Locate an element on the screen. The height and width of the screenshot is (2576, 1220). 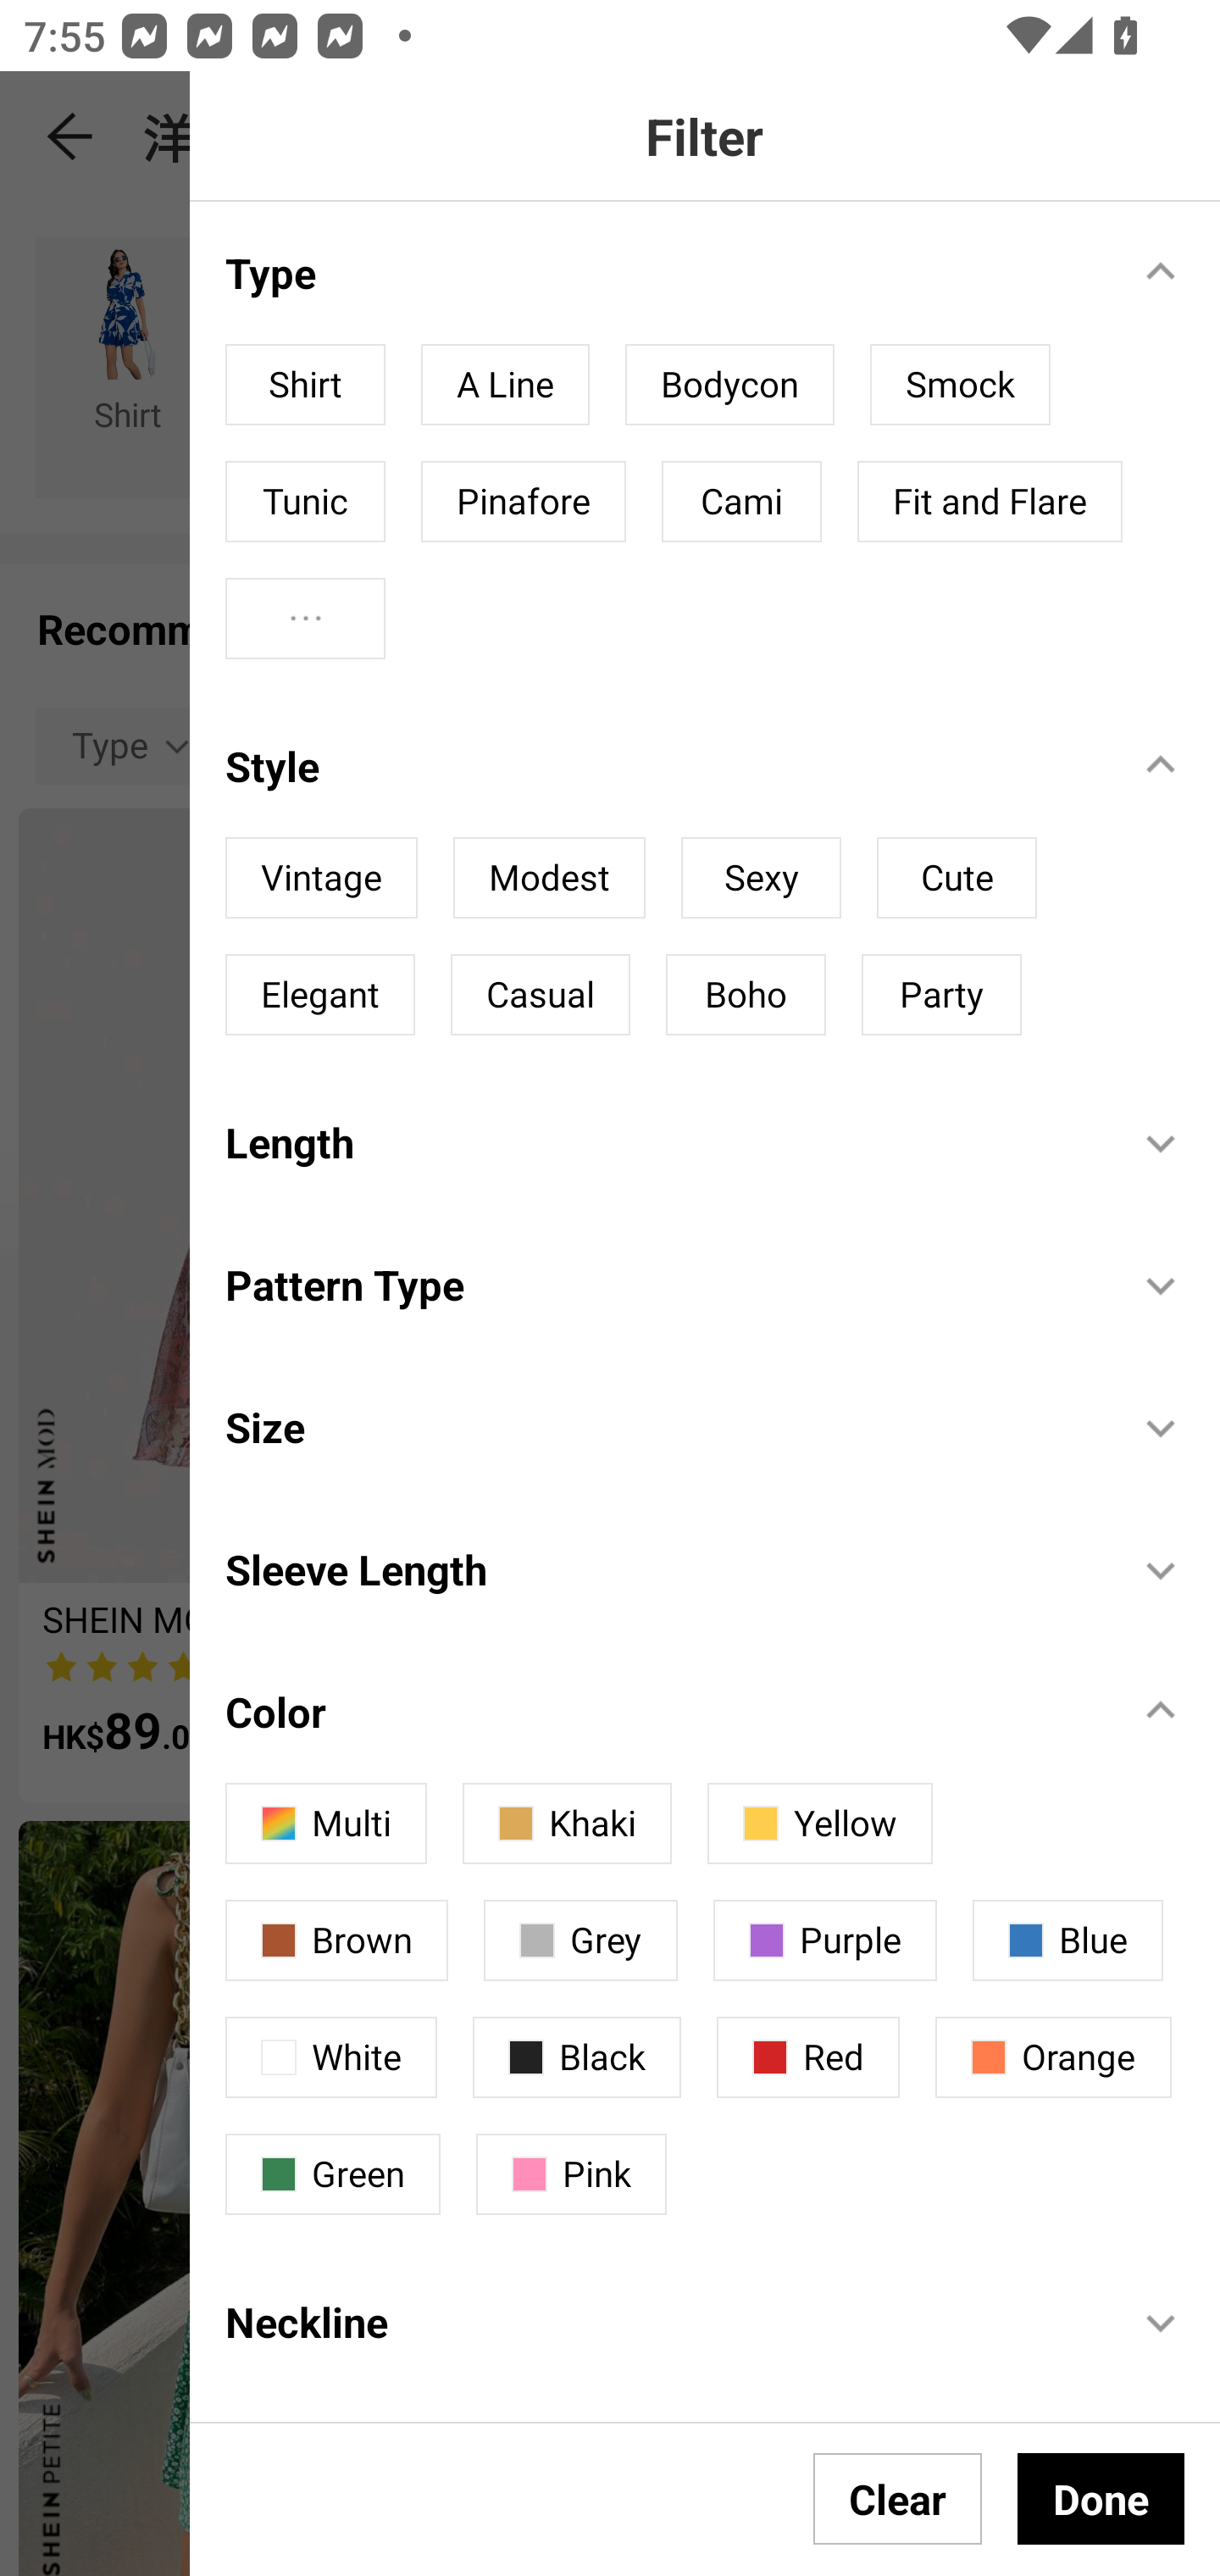
A Line is located at coordinates (505, 385).